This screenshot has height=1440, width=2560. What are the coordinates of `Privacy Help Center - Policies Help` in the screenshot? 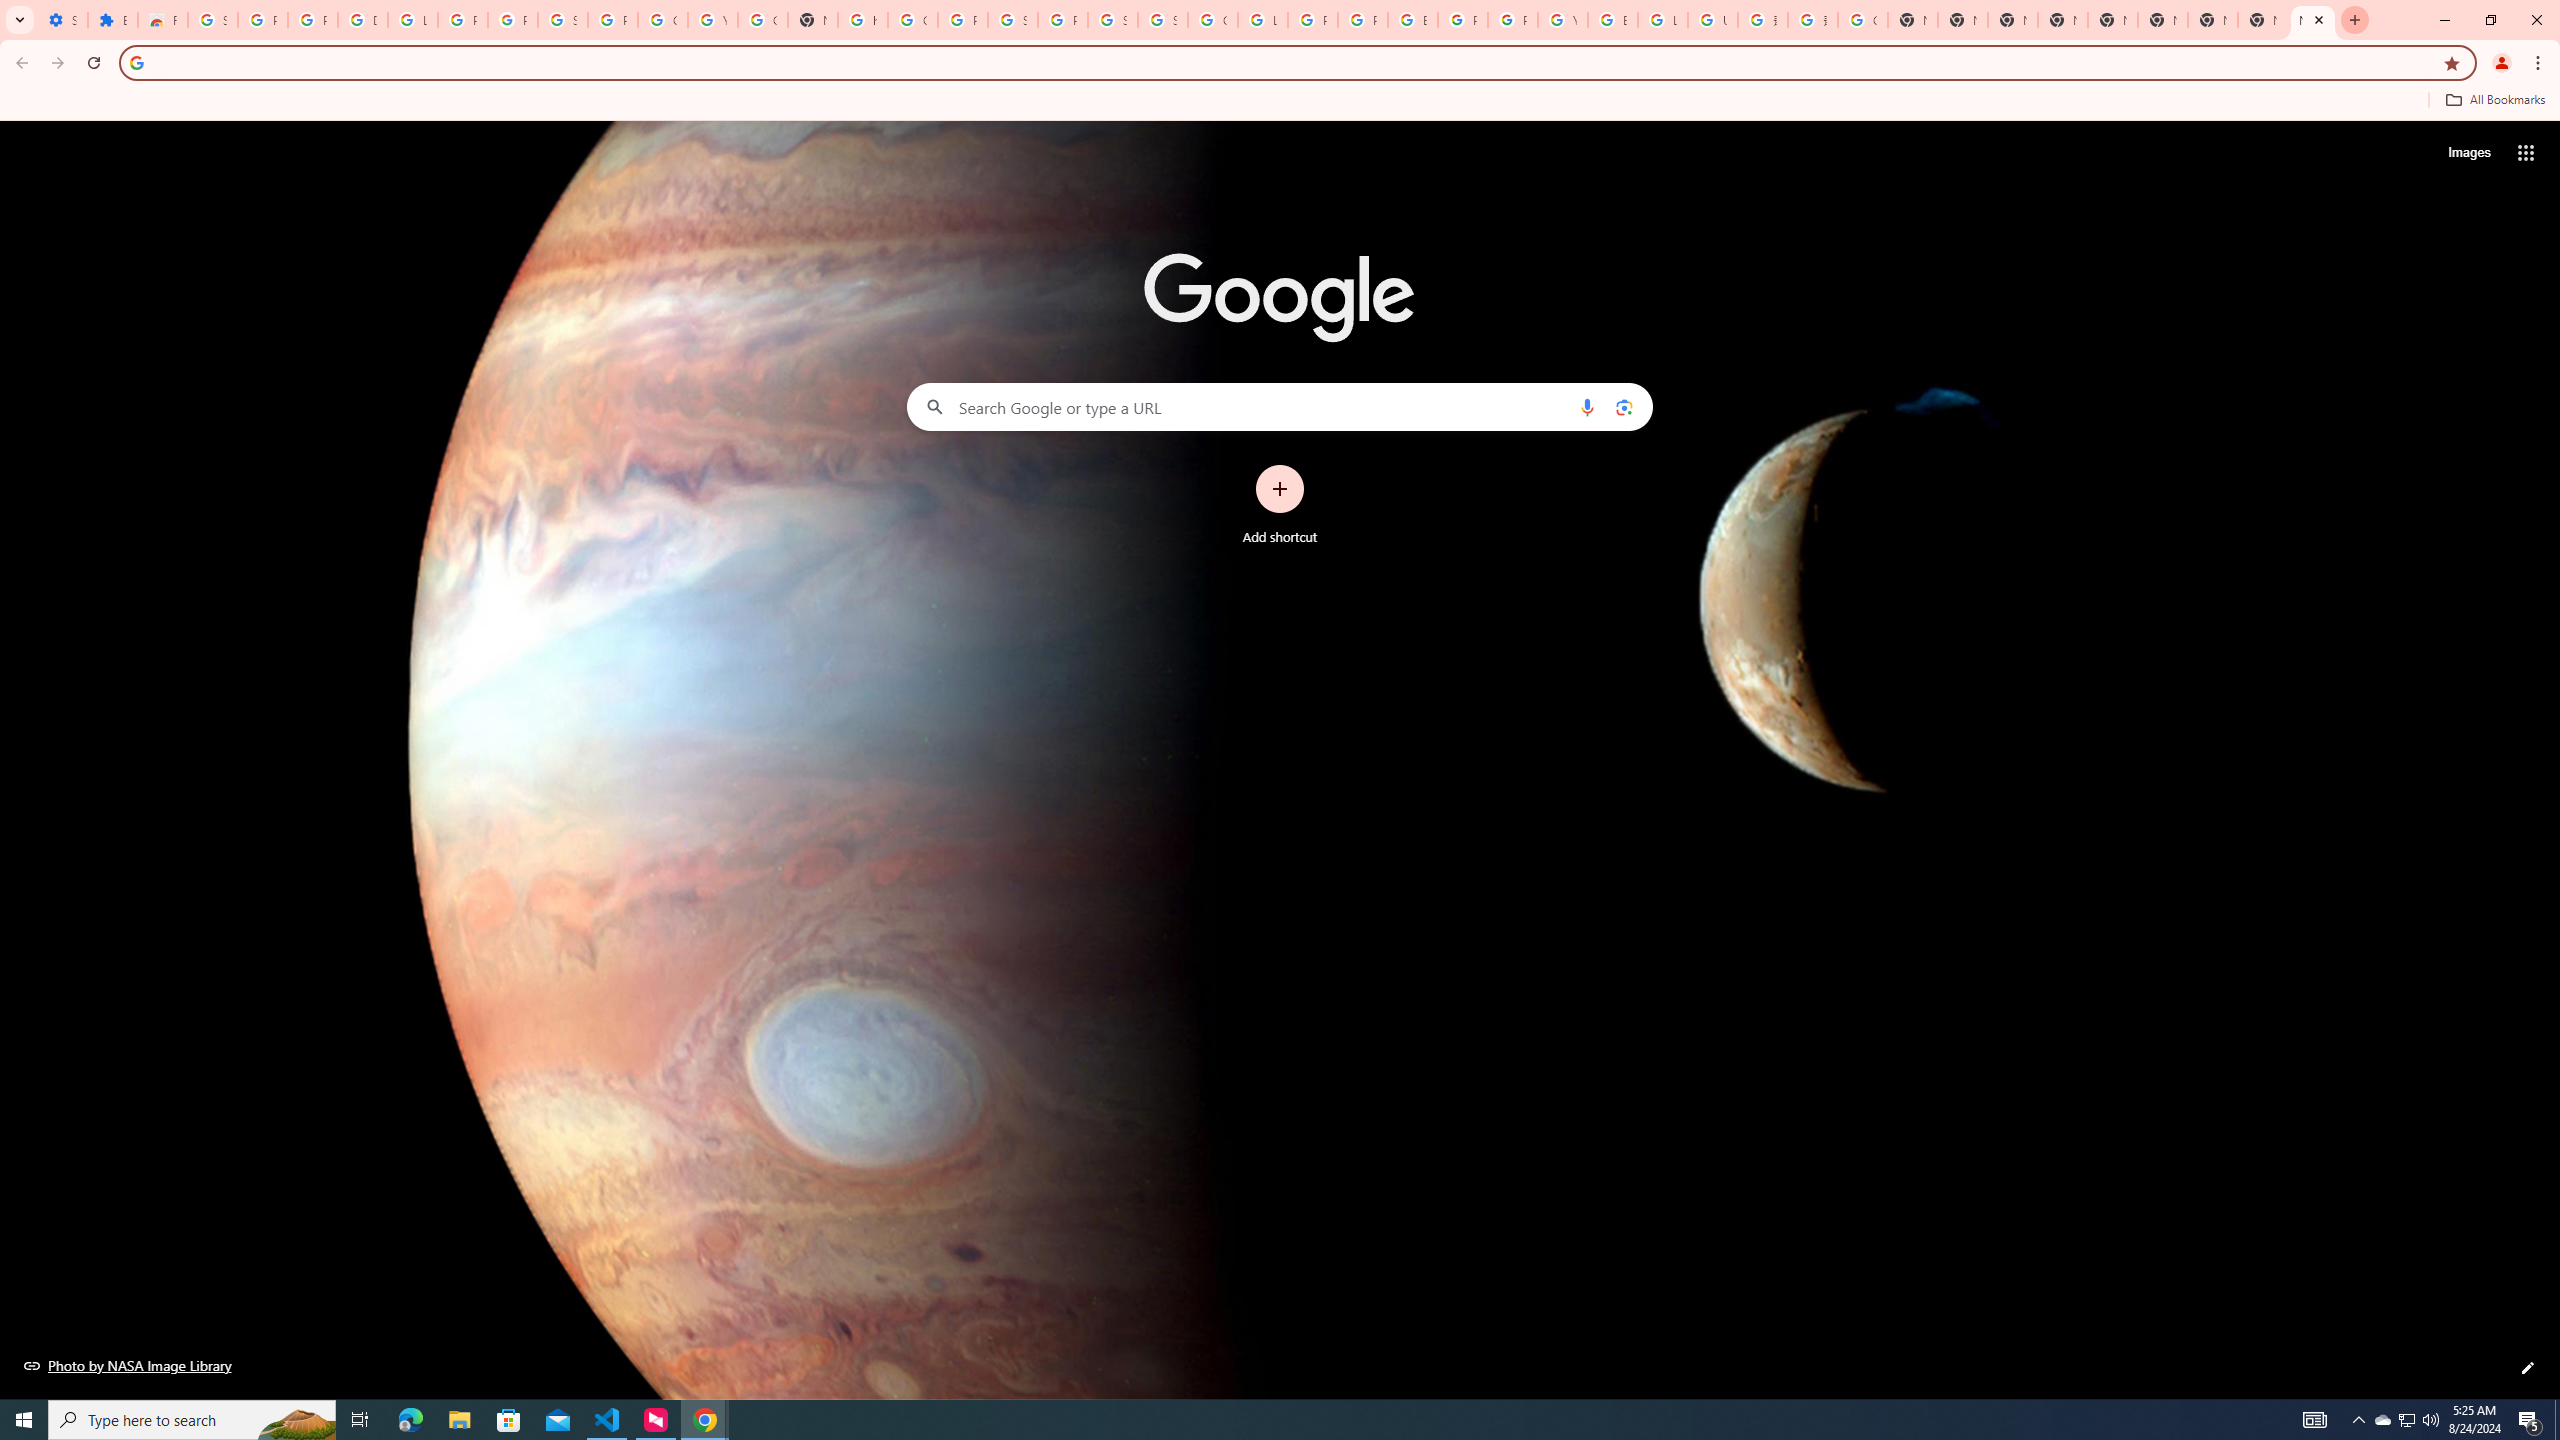 It's located at (1362, 20).